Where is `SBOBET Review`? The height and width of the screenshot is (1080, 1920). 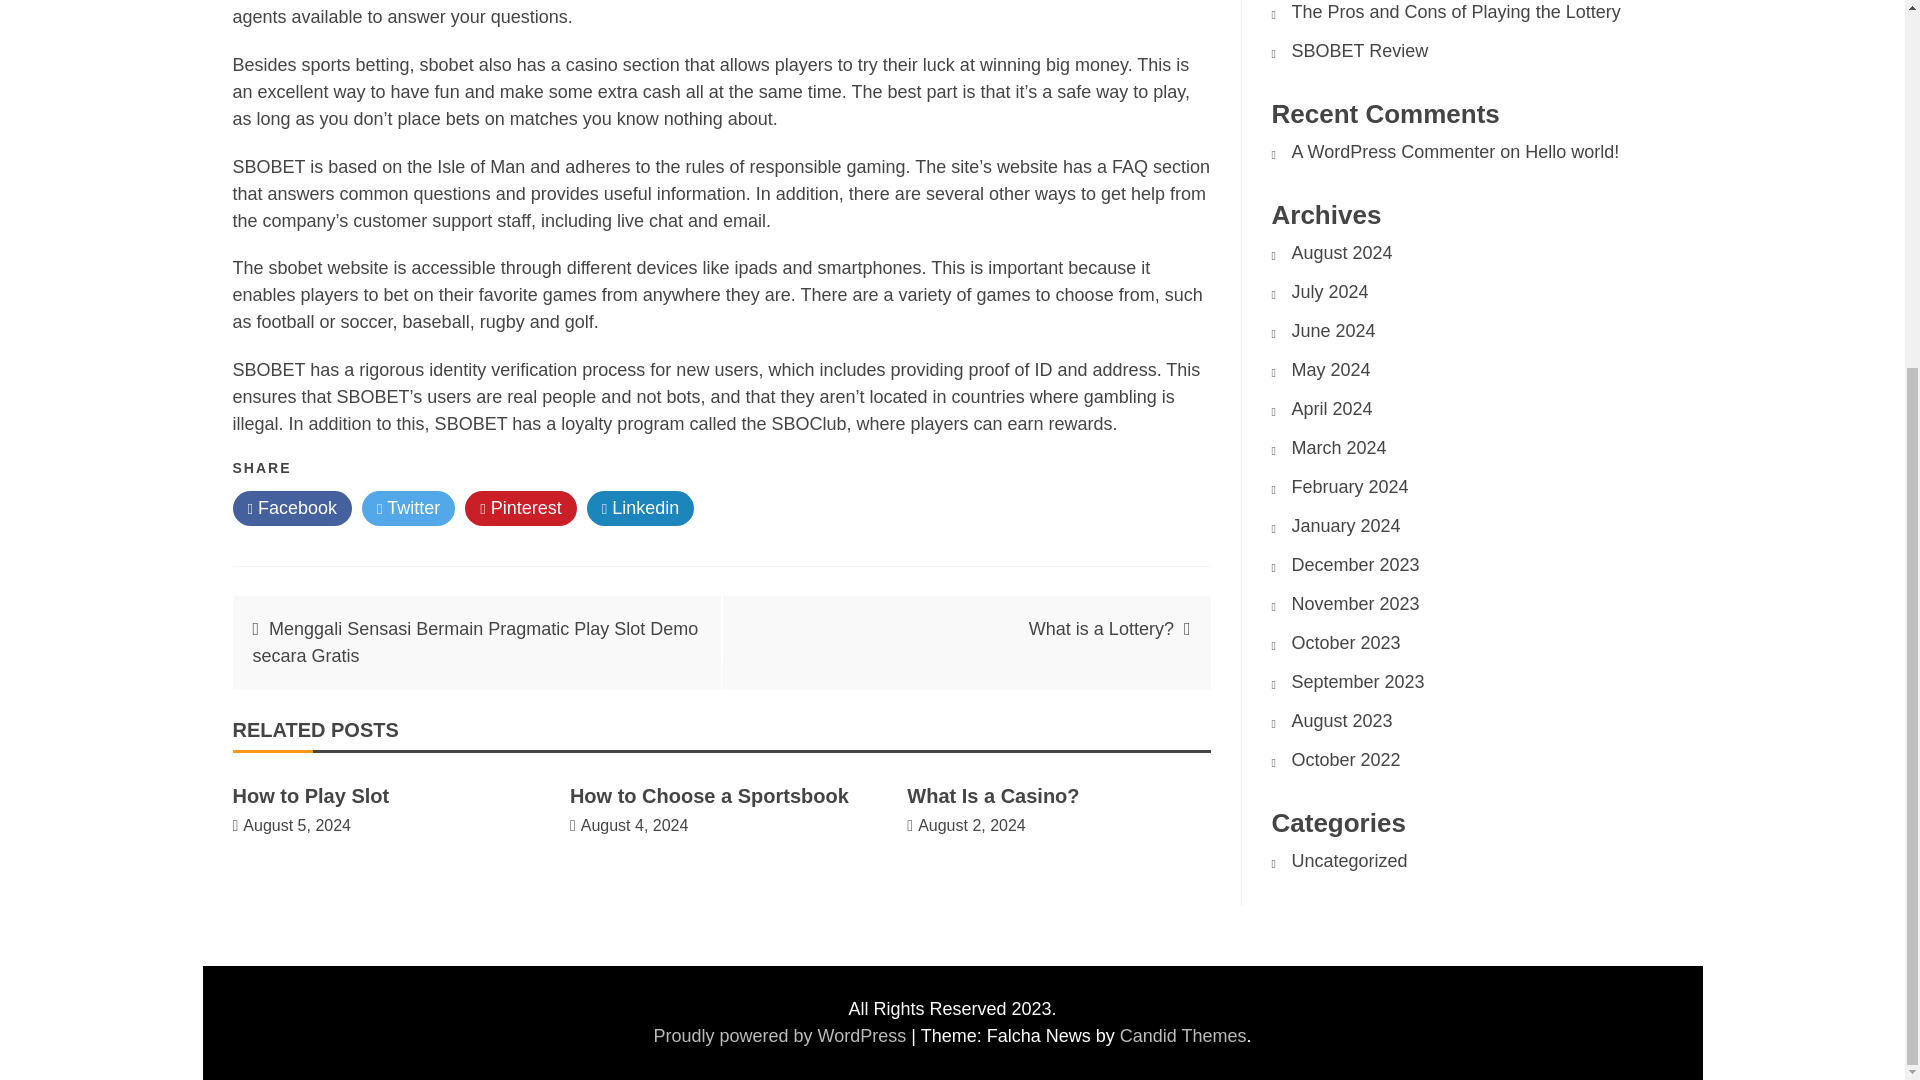 SBOBET Review is located at coordinates (1360, 50).